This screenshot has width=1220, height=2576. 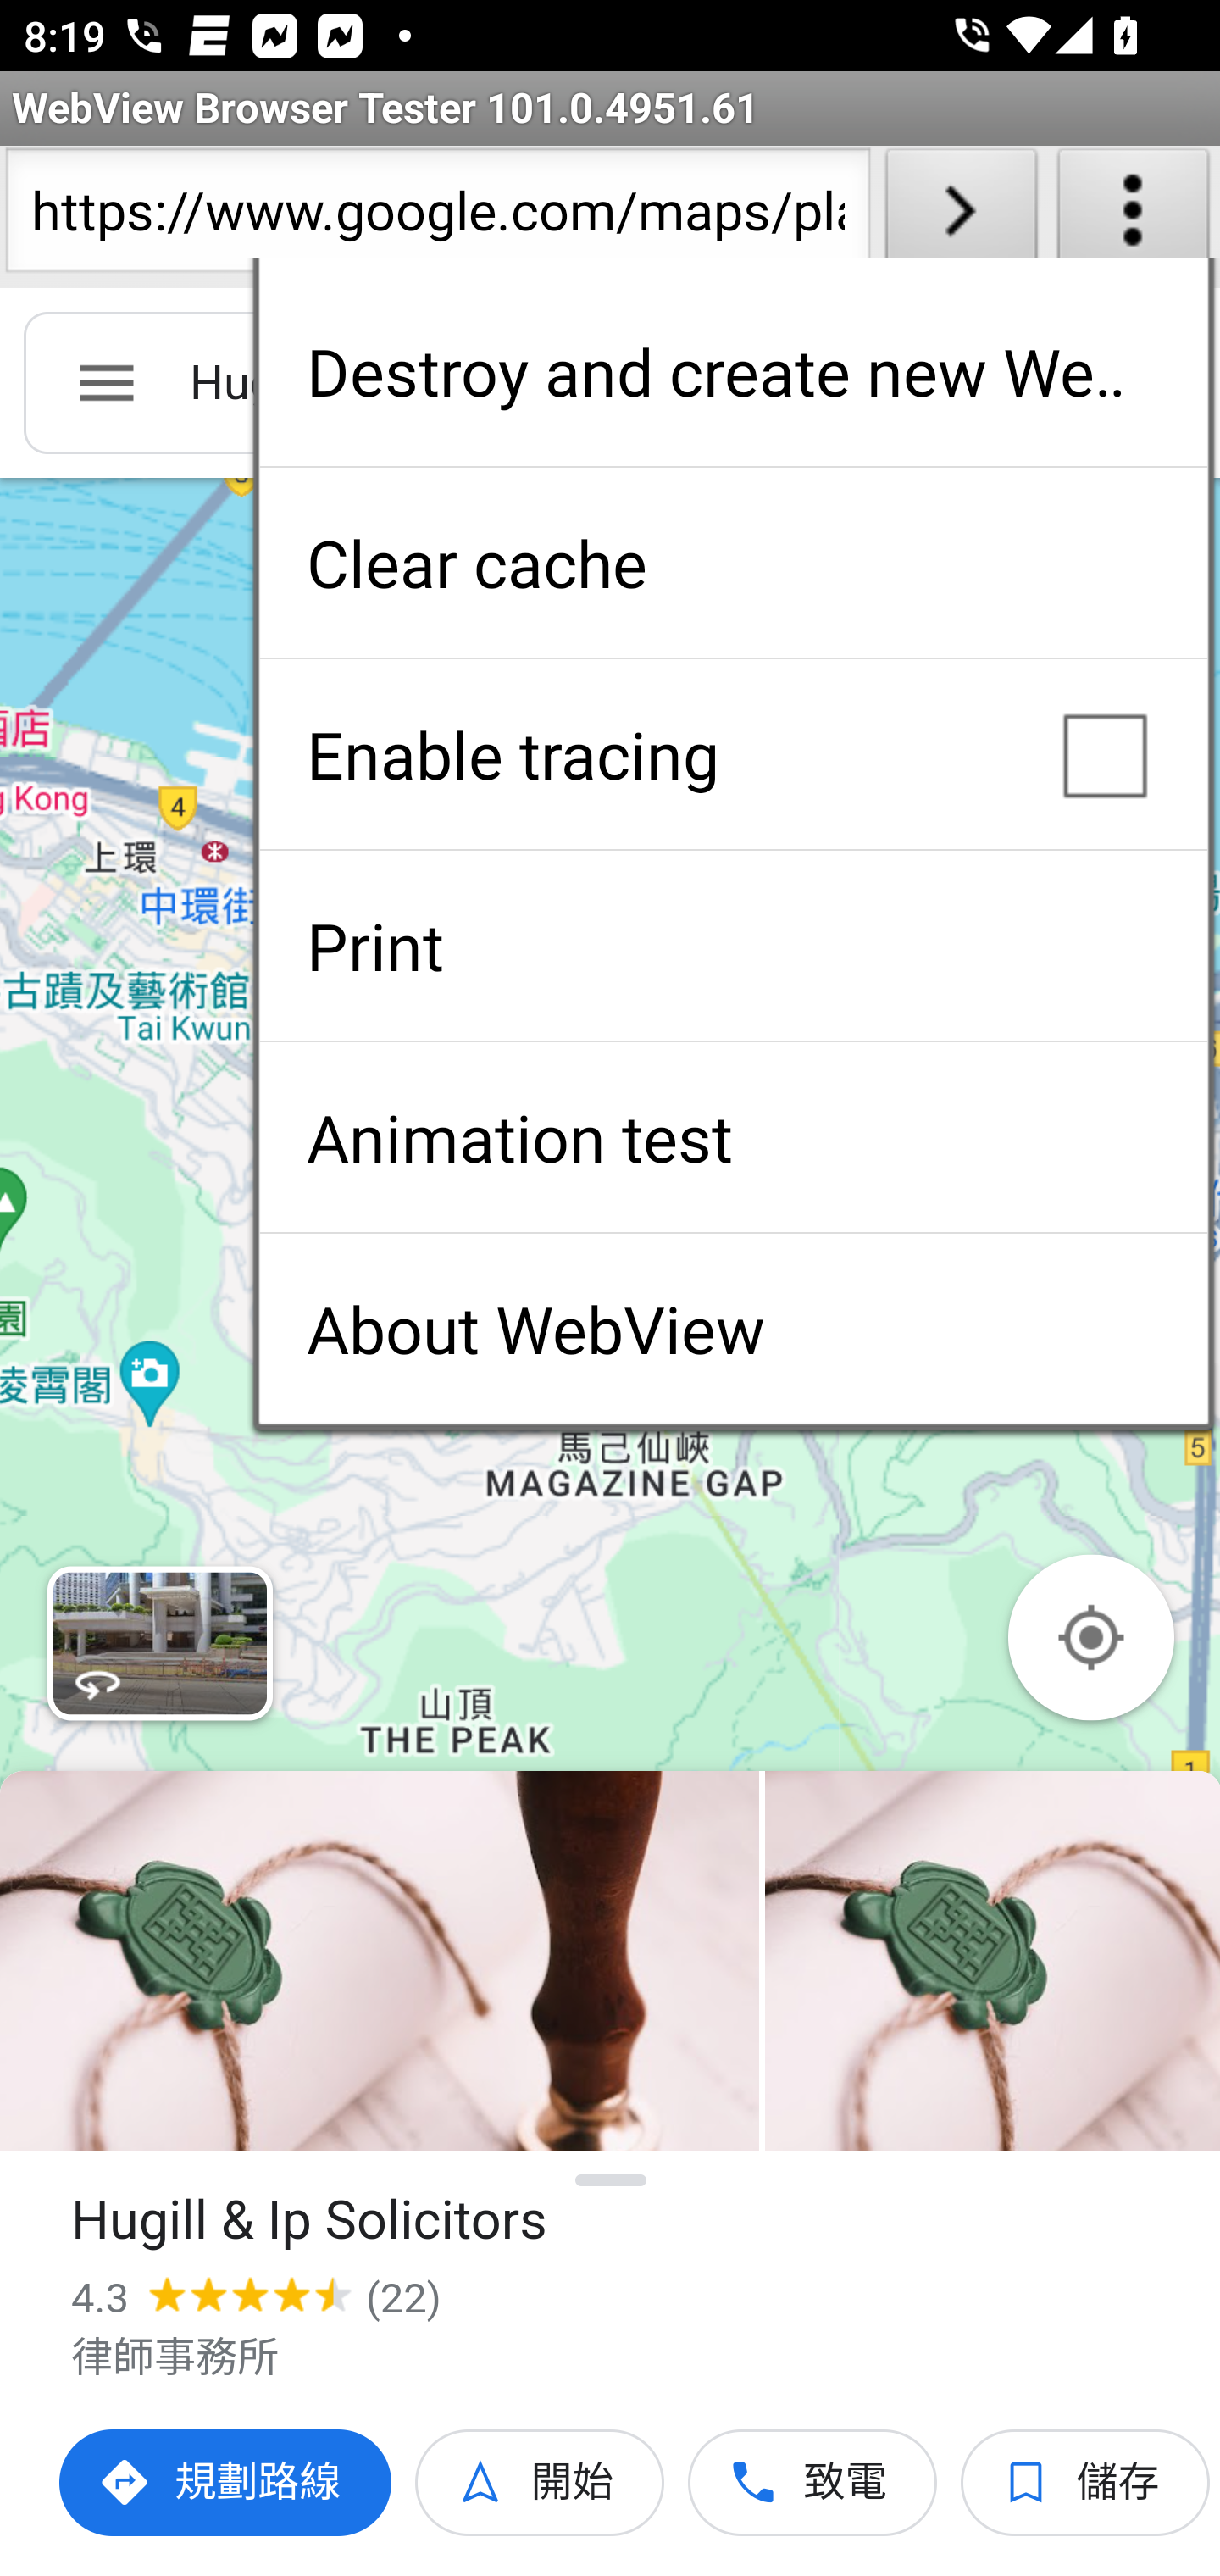 I want to click on Animation test, so click(x=733, y=1137).